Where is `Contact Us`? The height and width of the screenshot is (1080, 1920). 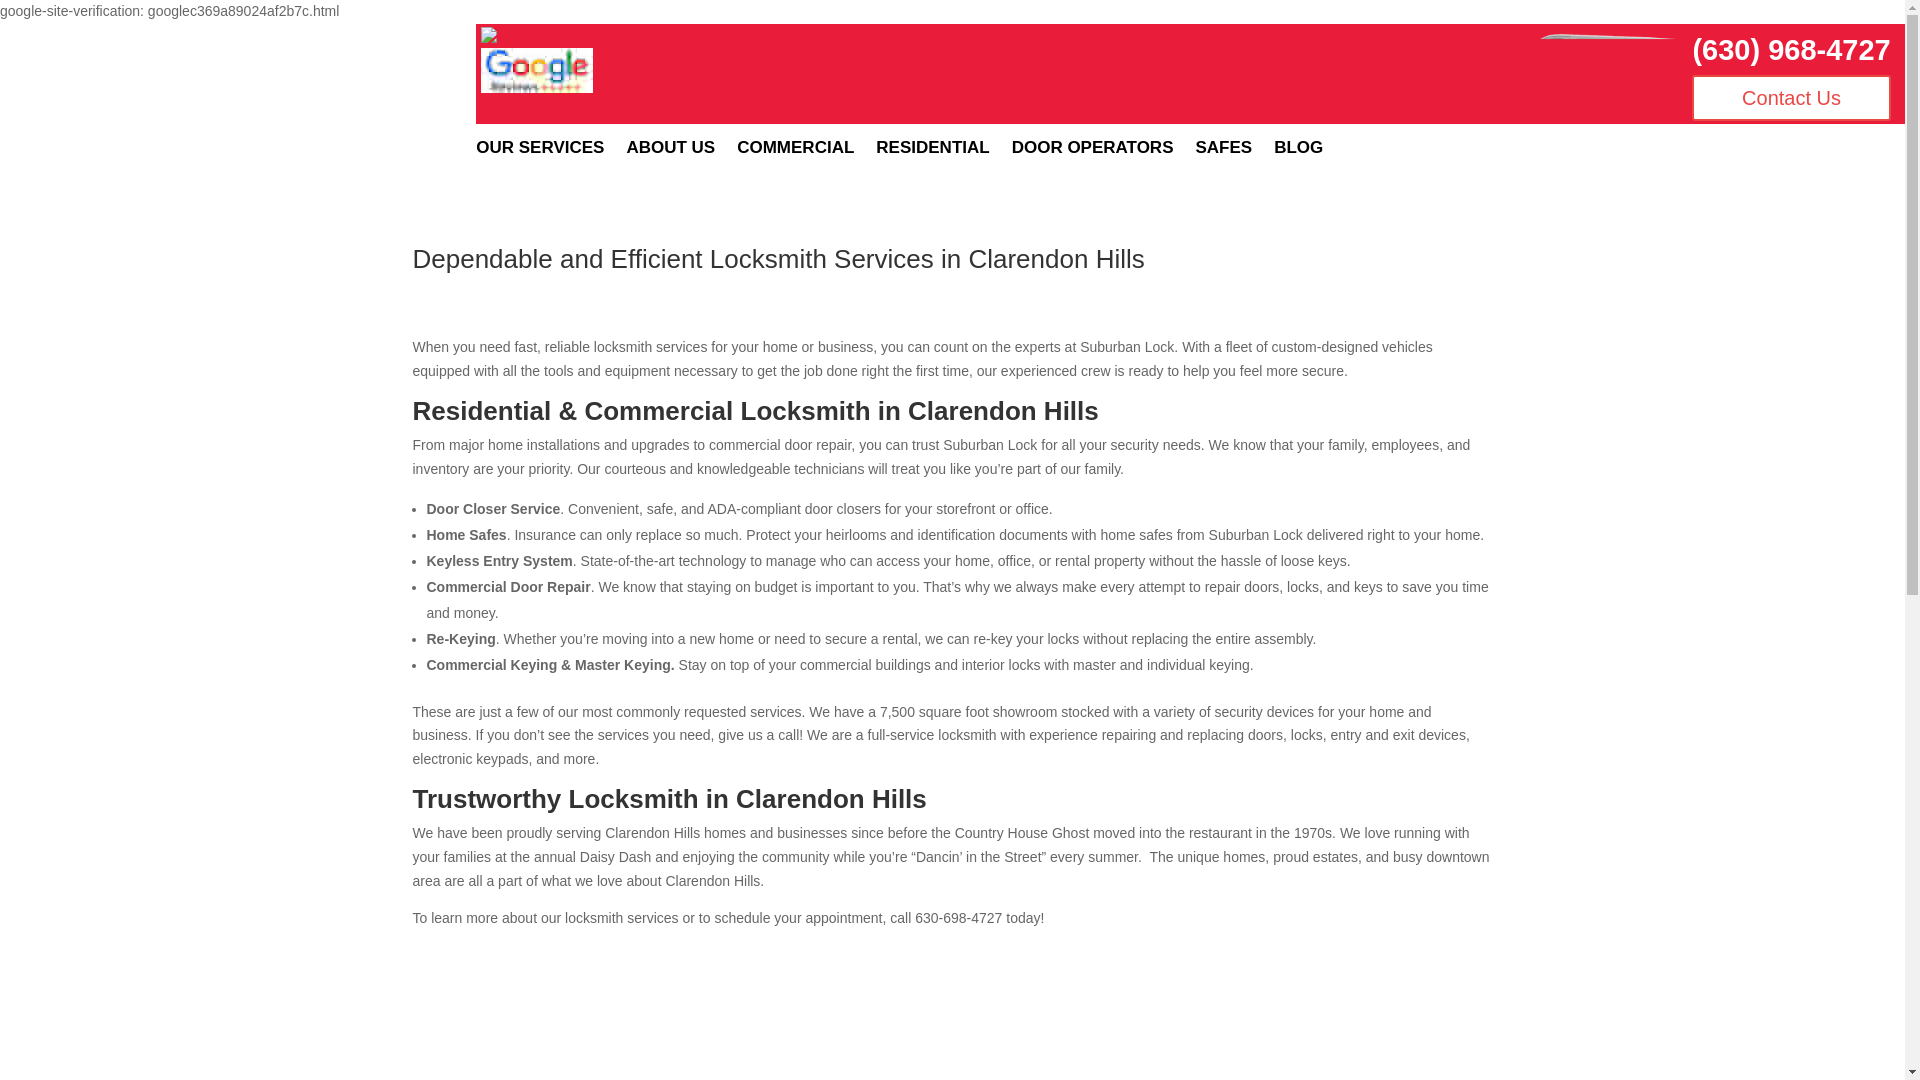 Contact Us is located at coordinates (1790, 97).